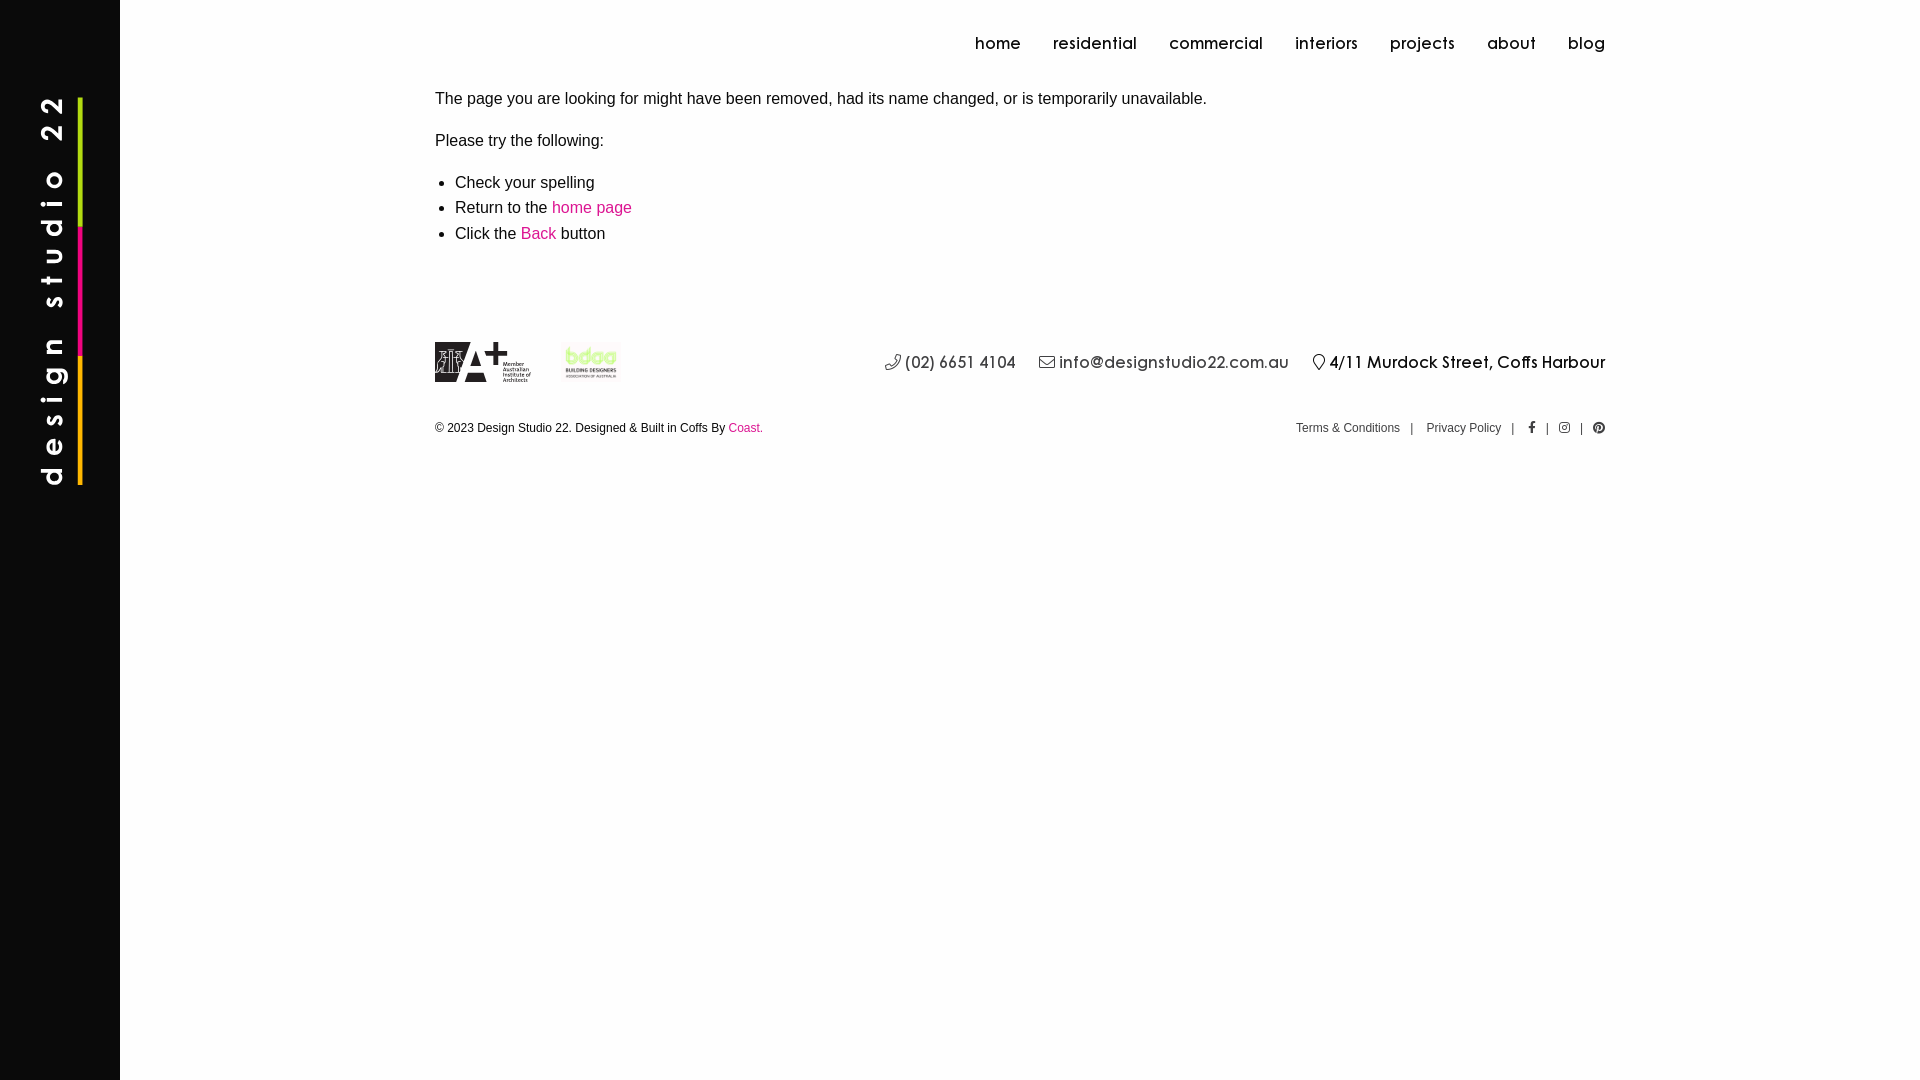 The height and width of the screenshot is (1080, 1920). Describe the element at coordinates (1464, 428) in the screenshot. I see `Privacy Policy` at that location.